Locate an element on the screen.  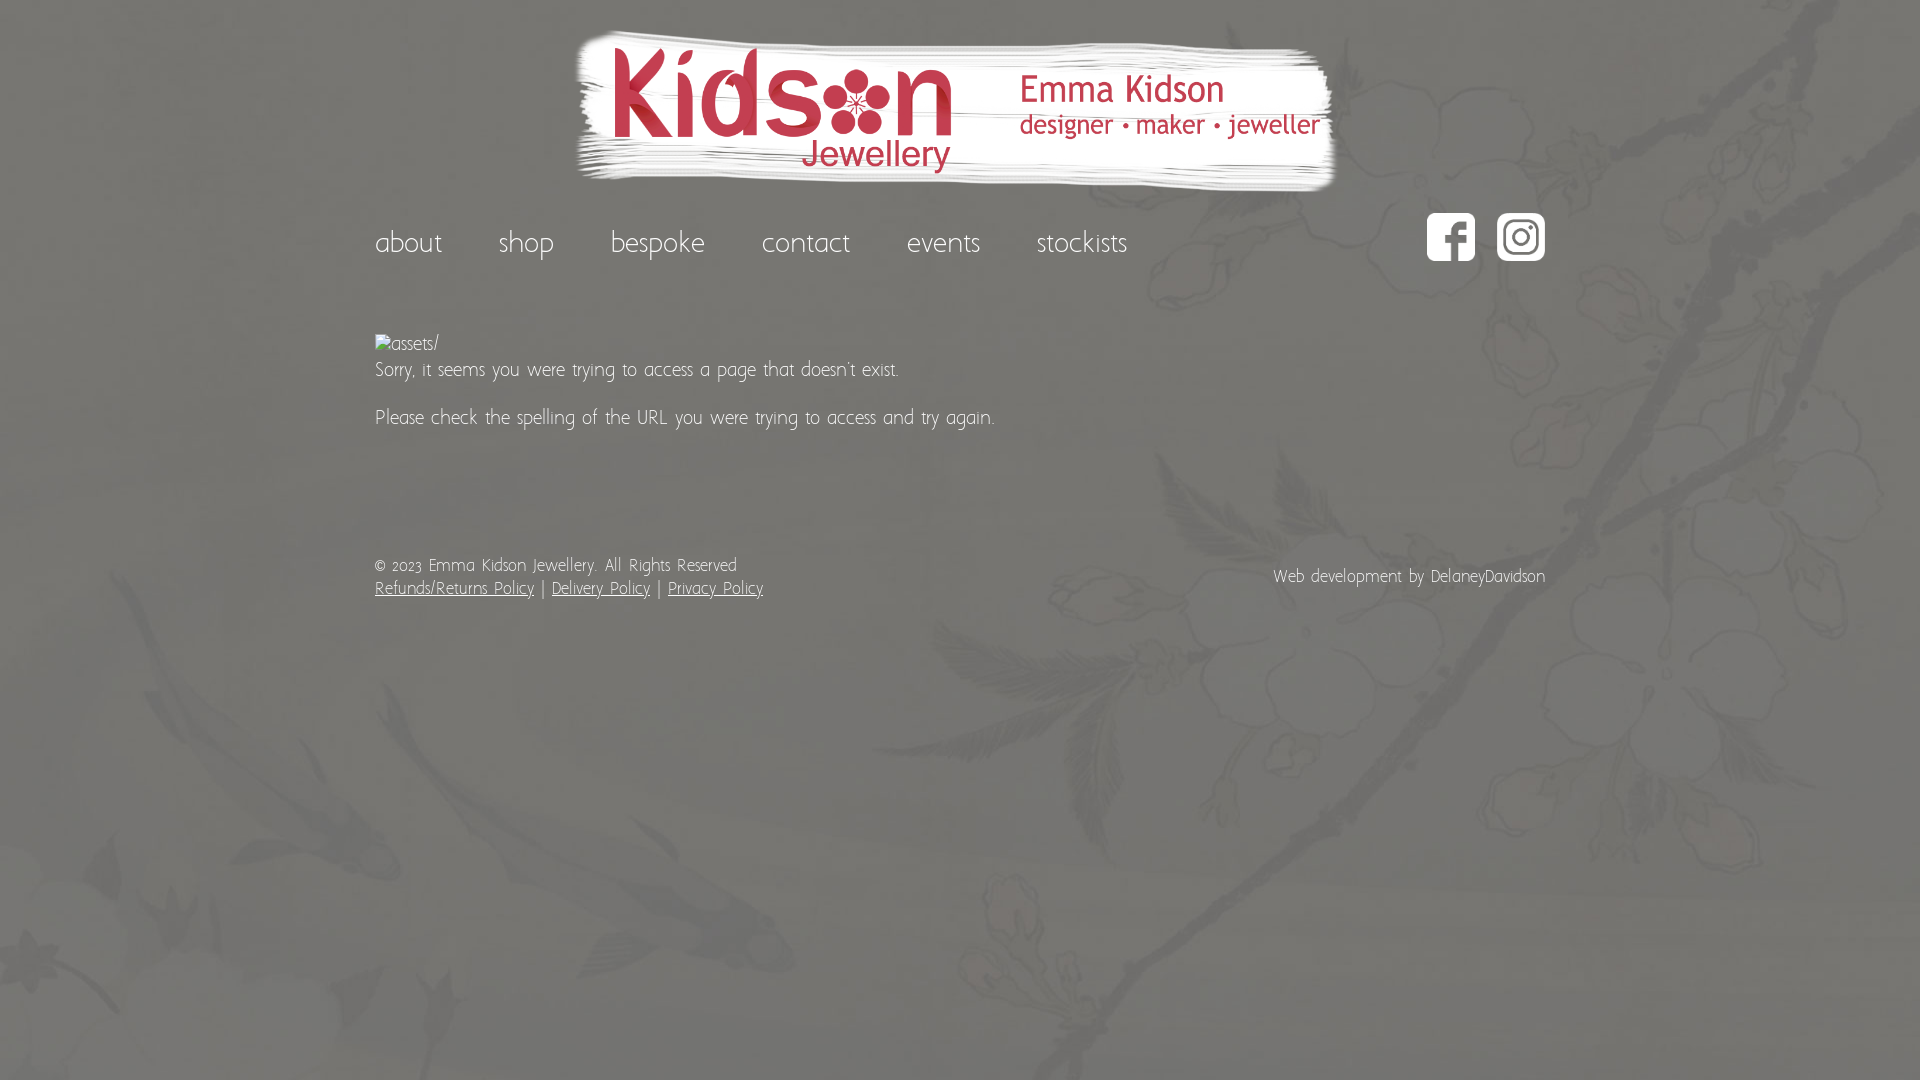
stockists is located at coordinates (1082, 245).